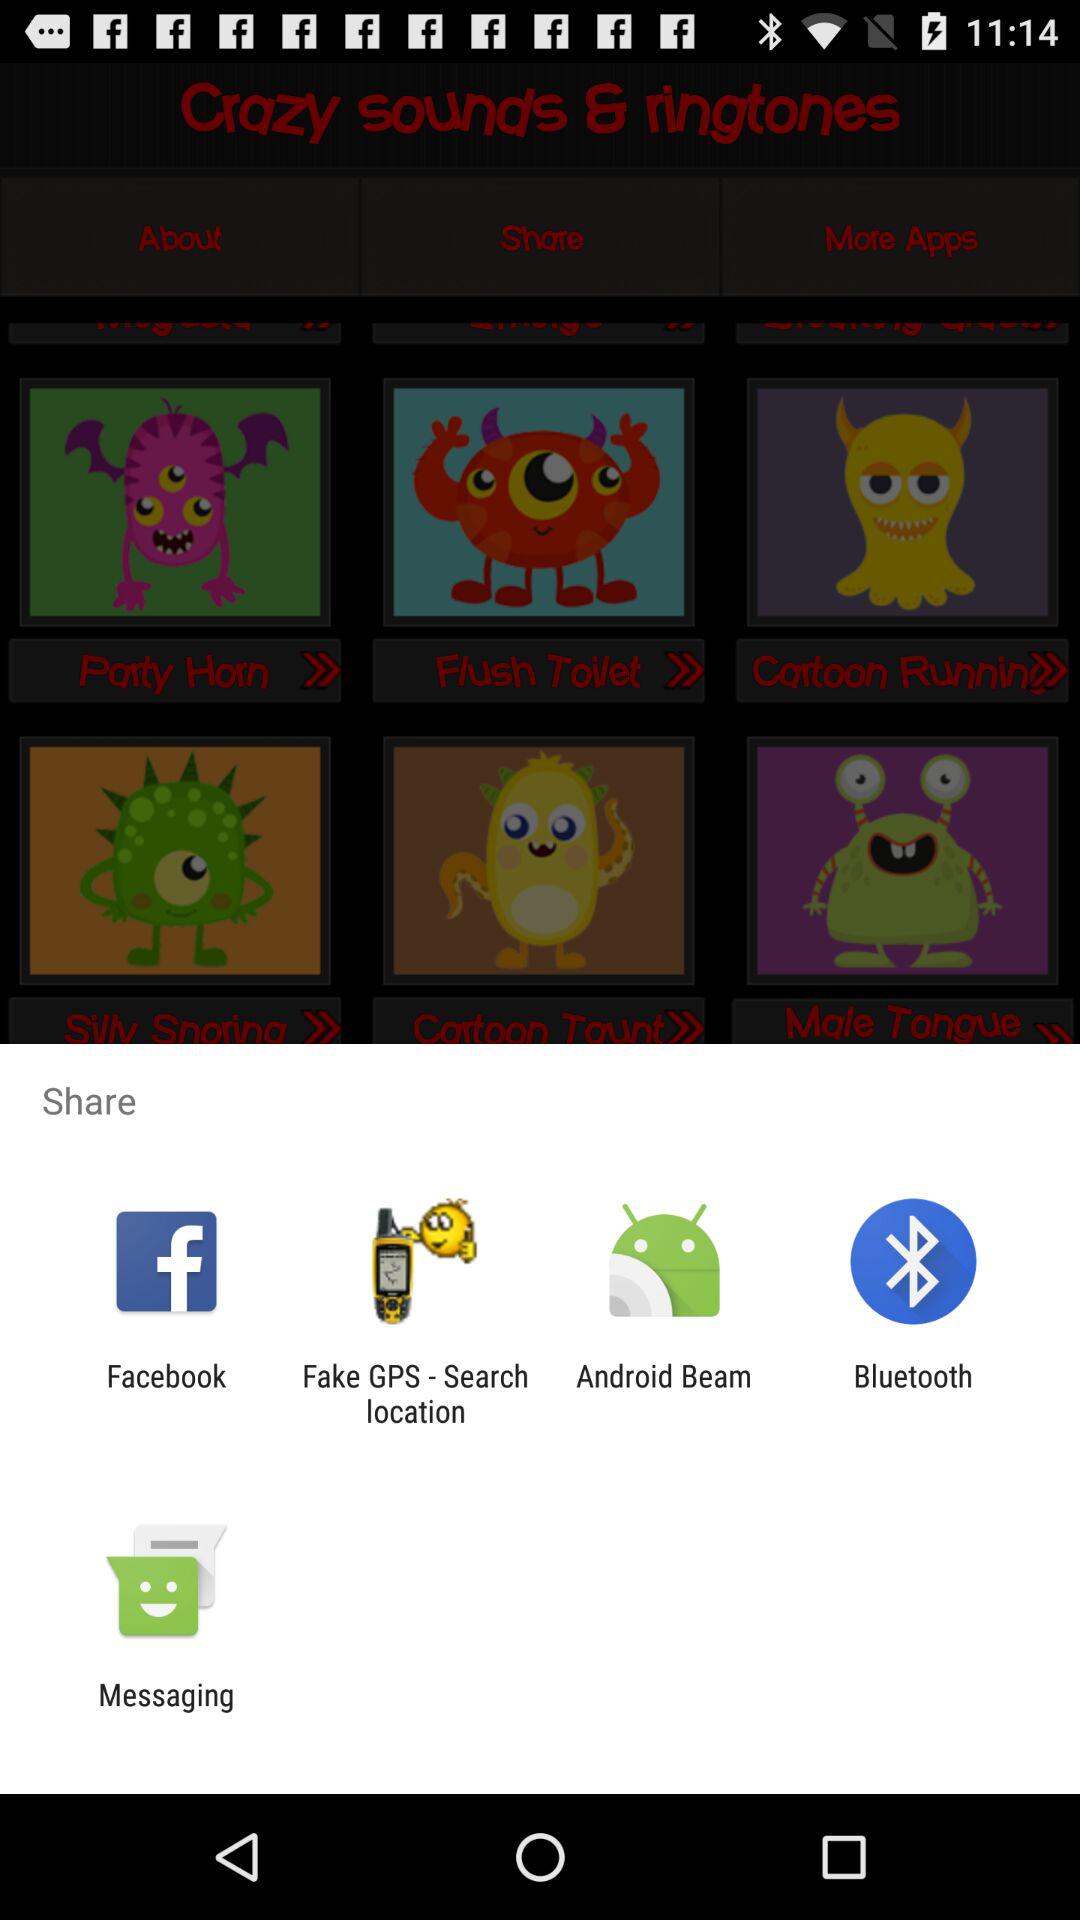 Image resolution: width=1080 pixels, height=1920 pixels. What do you see at coordinates (664, 1393) in the screenshot?
I see `scroll to the android beam item` at bounding box center [664, 1393].